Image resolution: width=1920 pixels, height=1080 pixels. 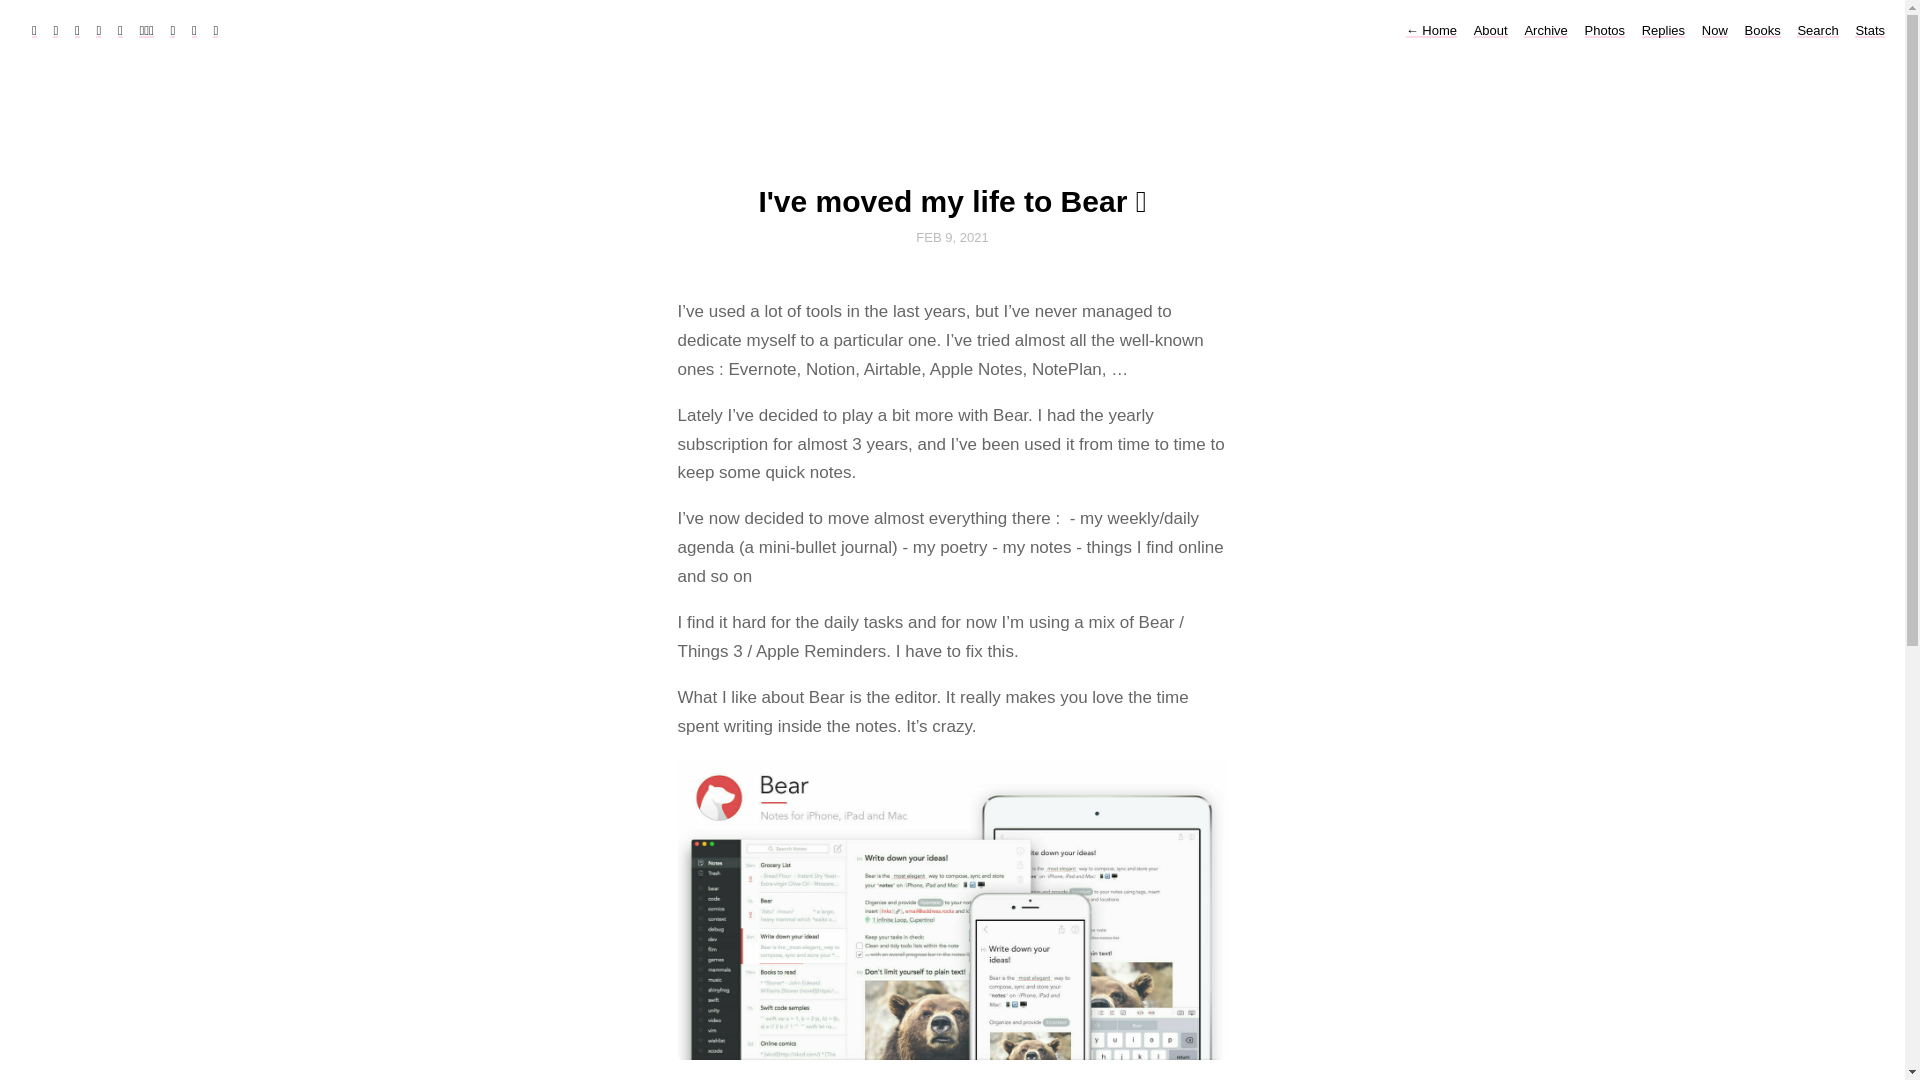 I want to click on FEB 9, 2021, so click(x=952, y=234).